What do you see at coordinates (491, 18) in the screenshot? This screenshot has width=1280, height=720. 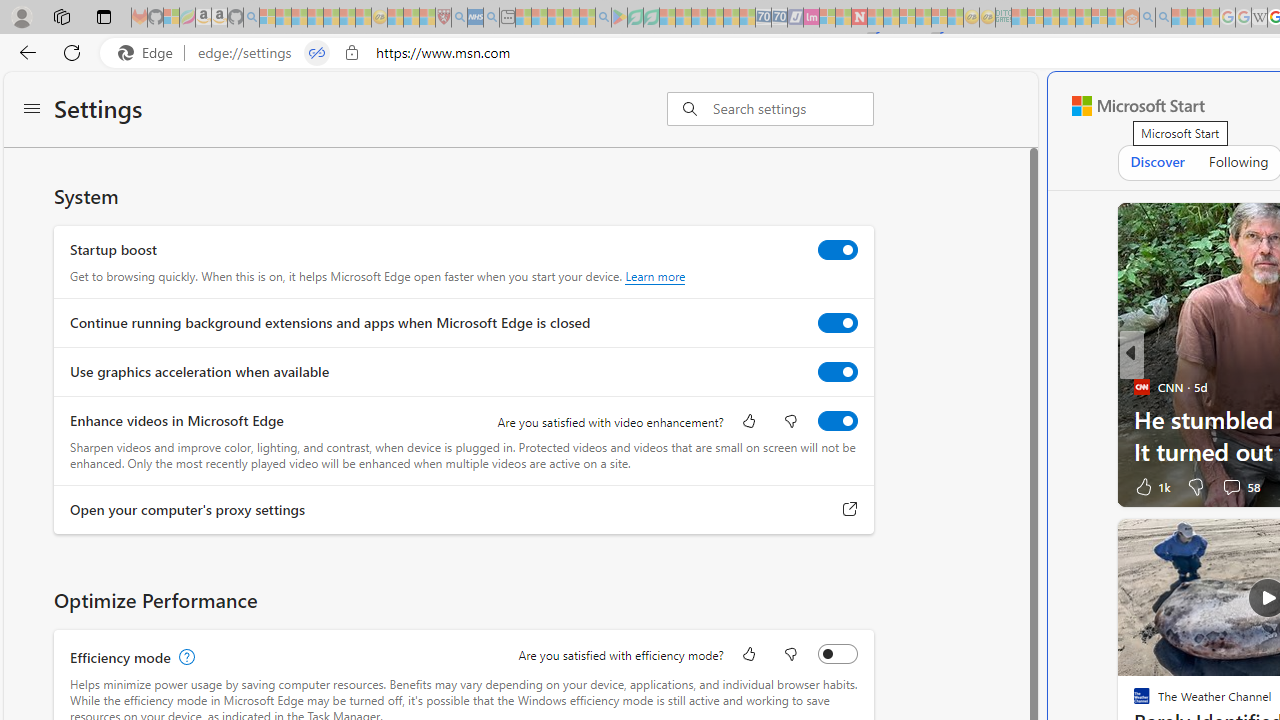 I see `utah sues federal government - Search - Sleeping` at bounding box center [491, 18].